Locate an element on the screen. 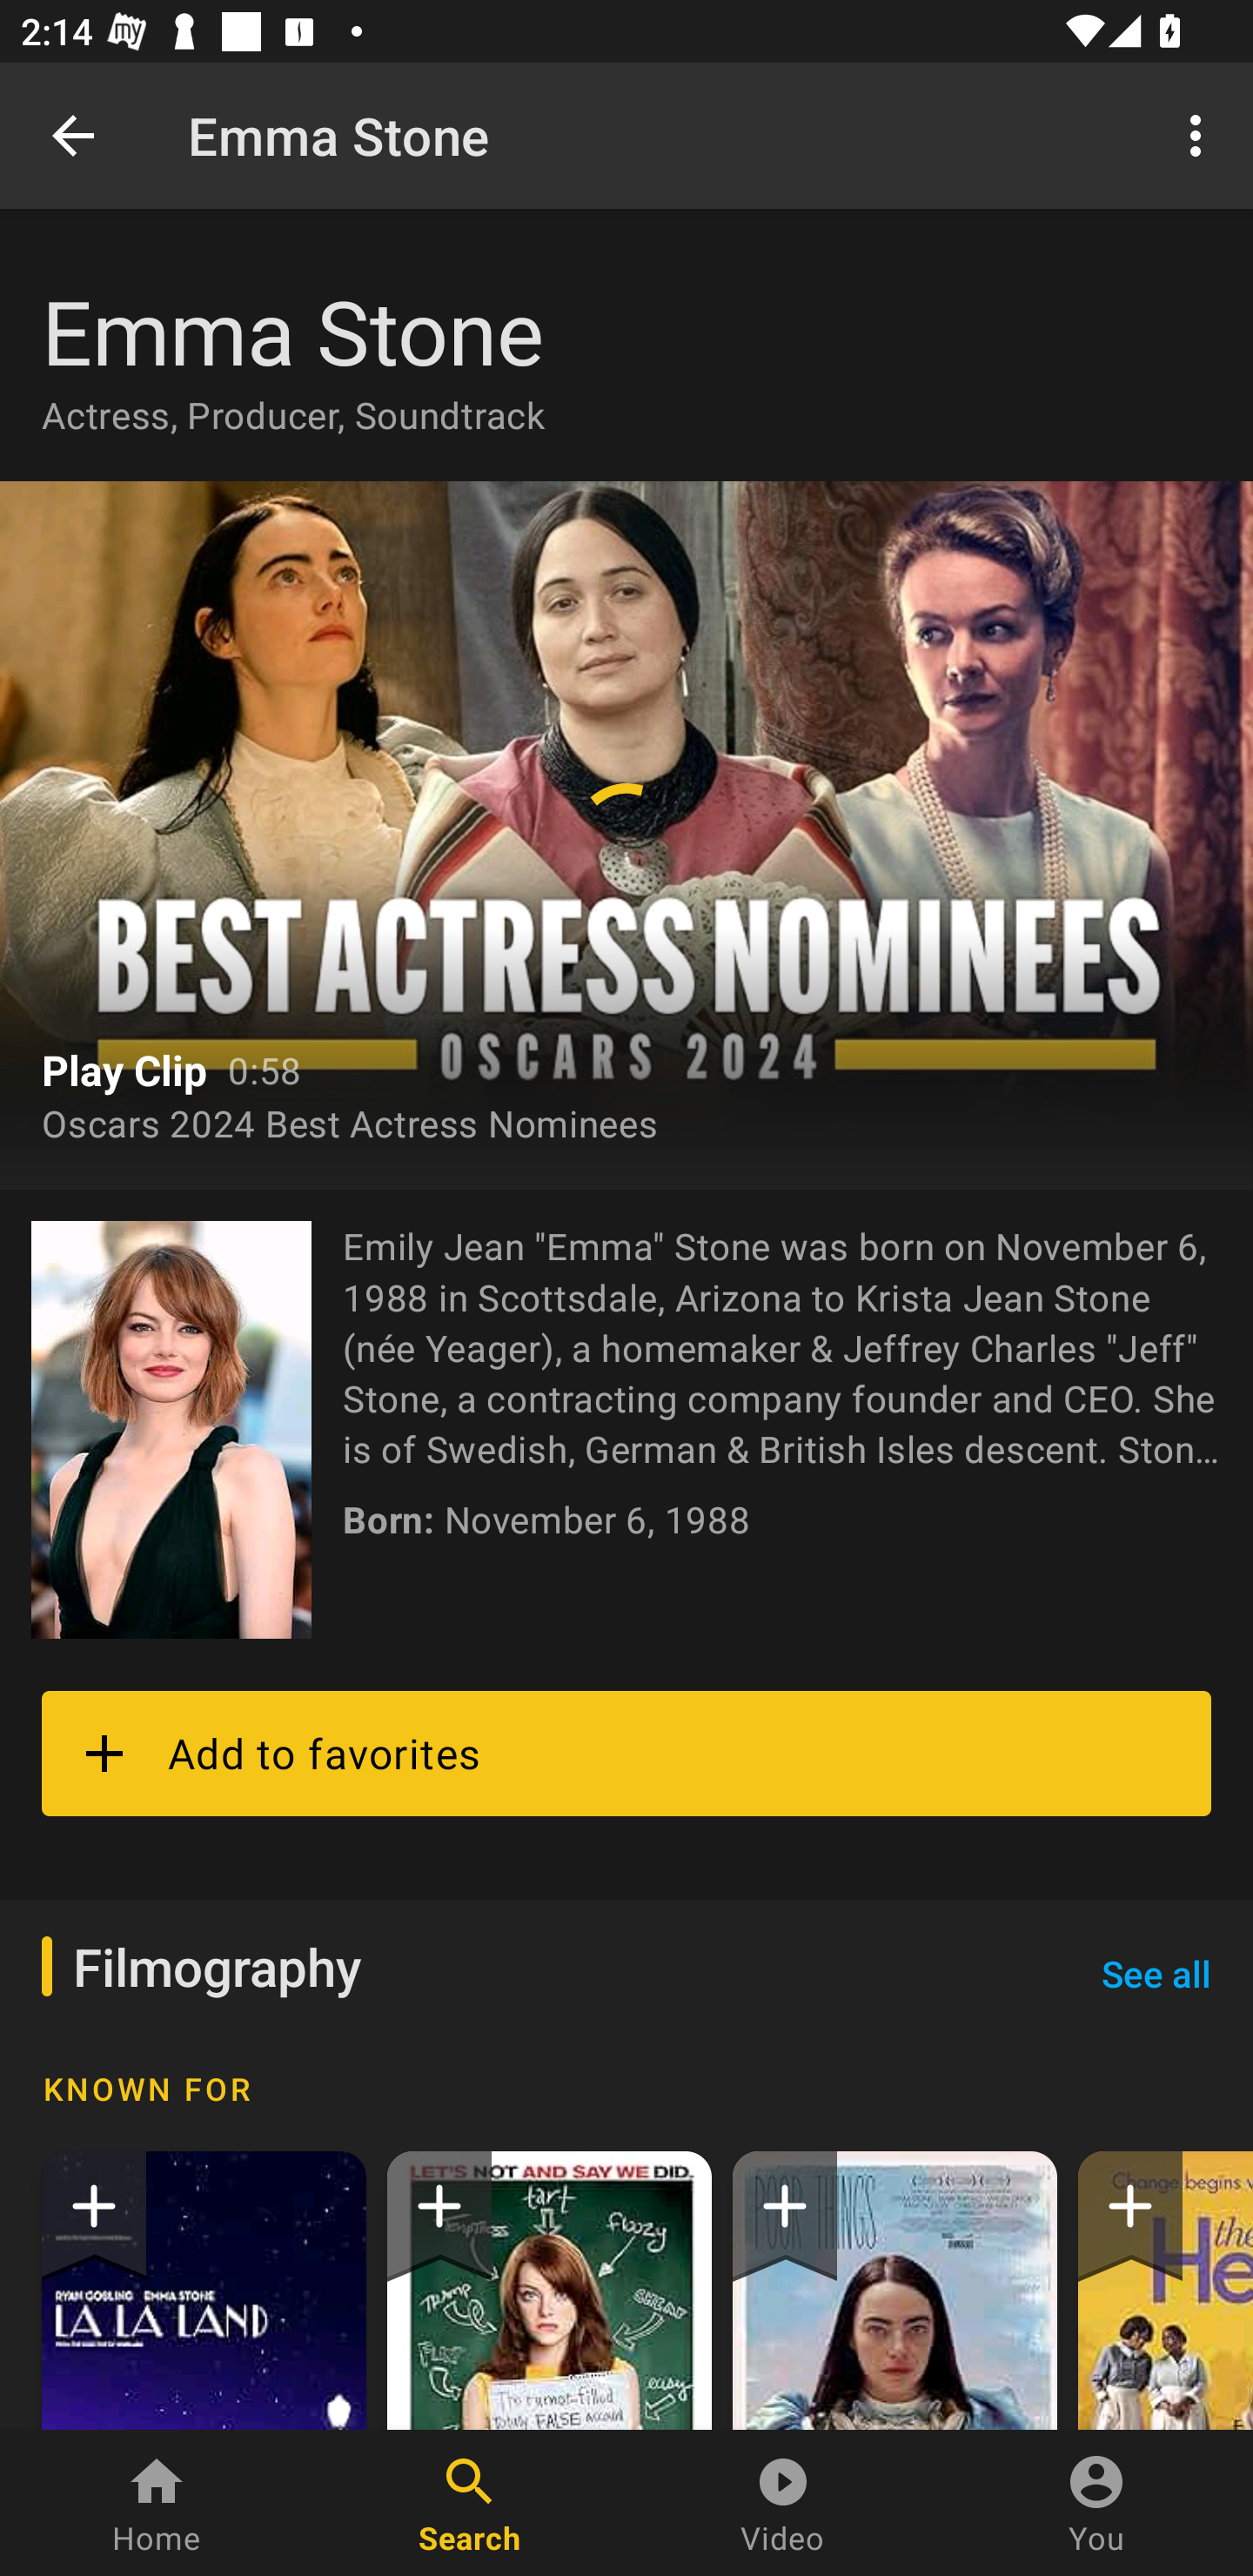  Home is located at coordinates (157, 2503).